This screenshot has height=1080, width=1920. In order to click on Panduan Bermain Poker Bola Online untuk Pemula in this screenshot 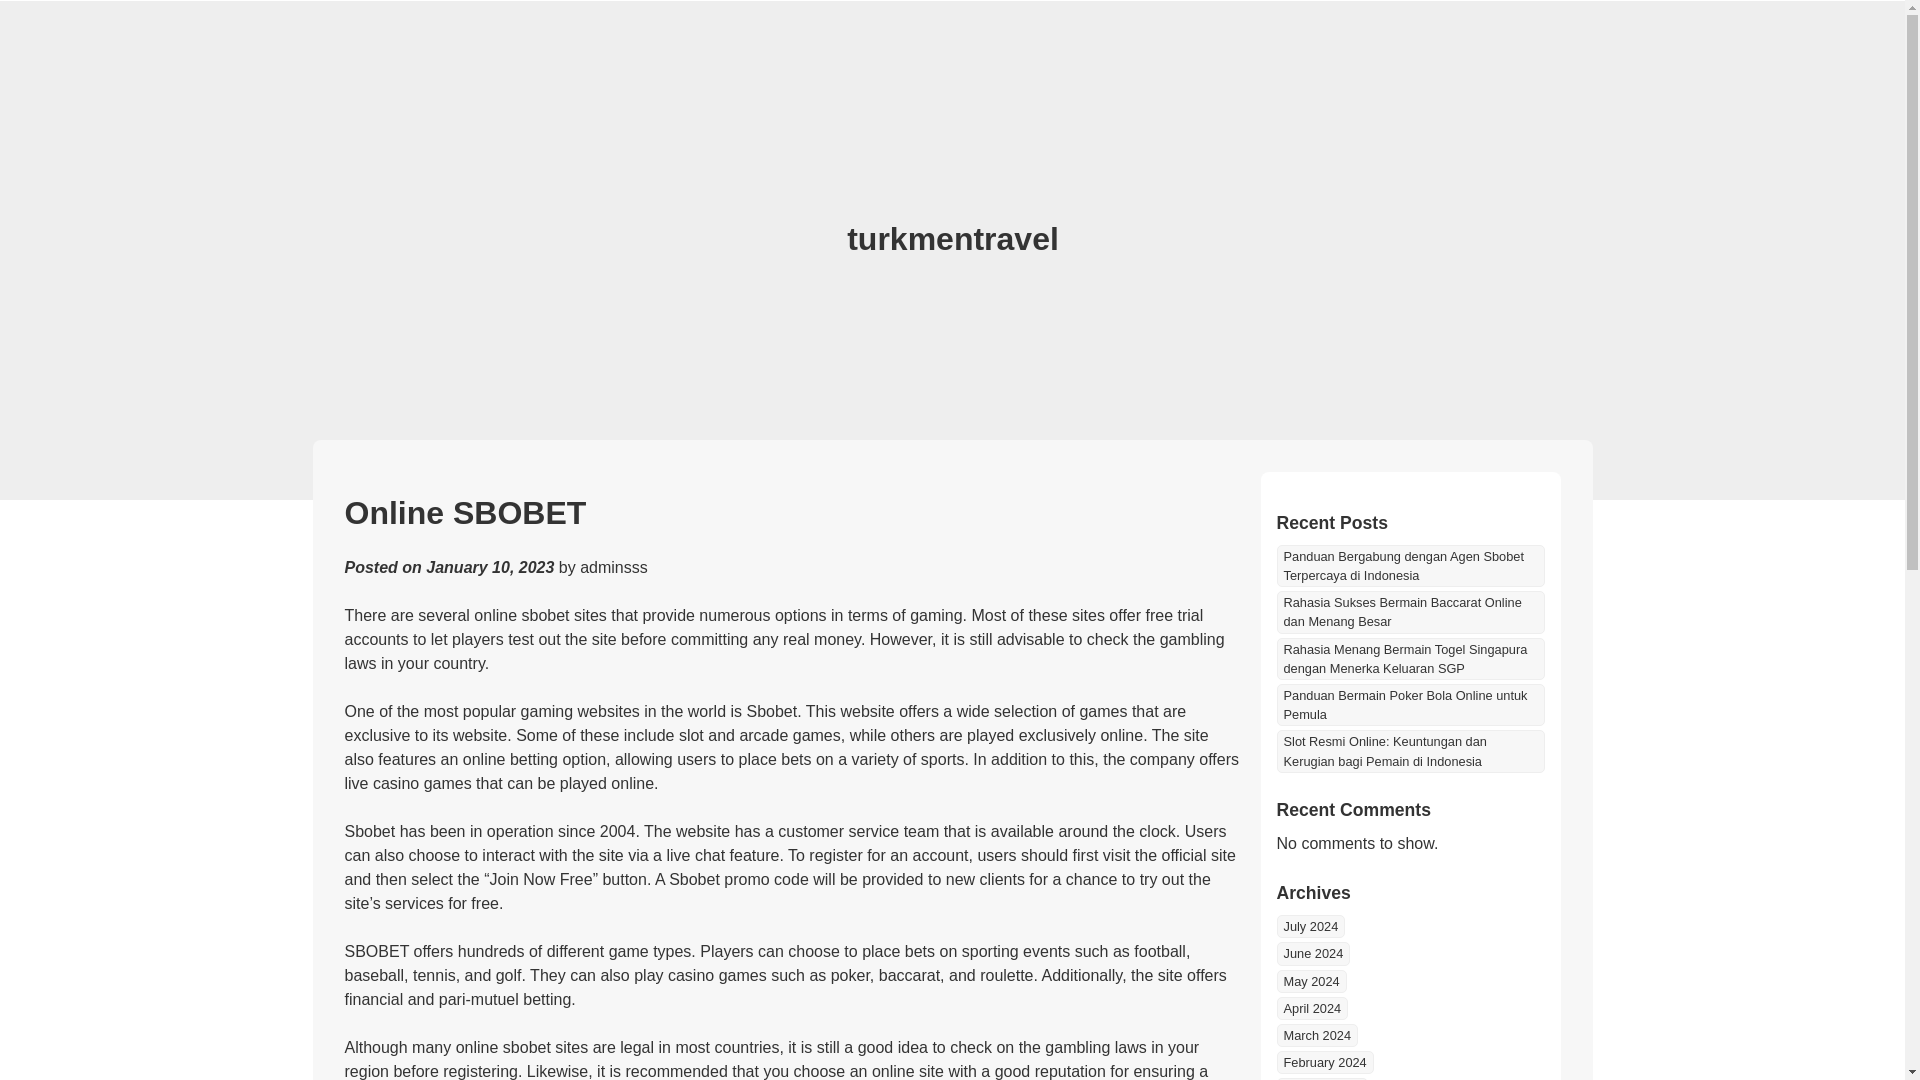, I will do `click(1410, 704)`.